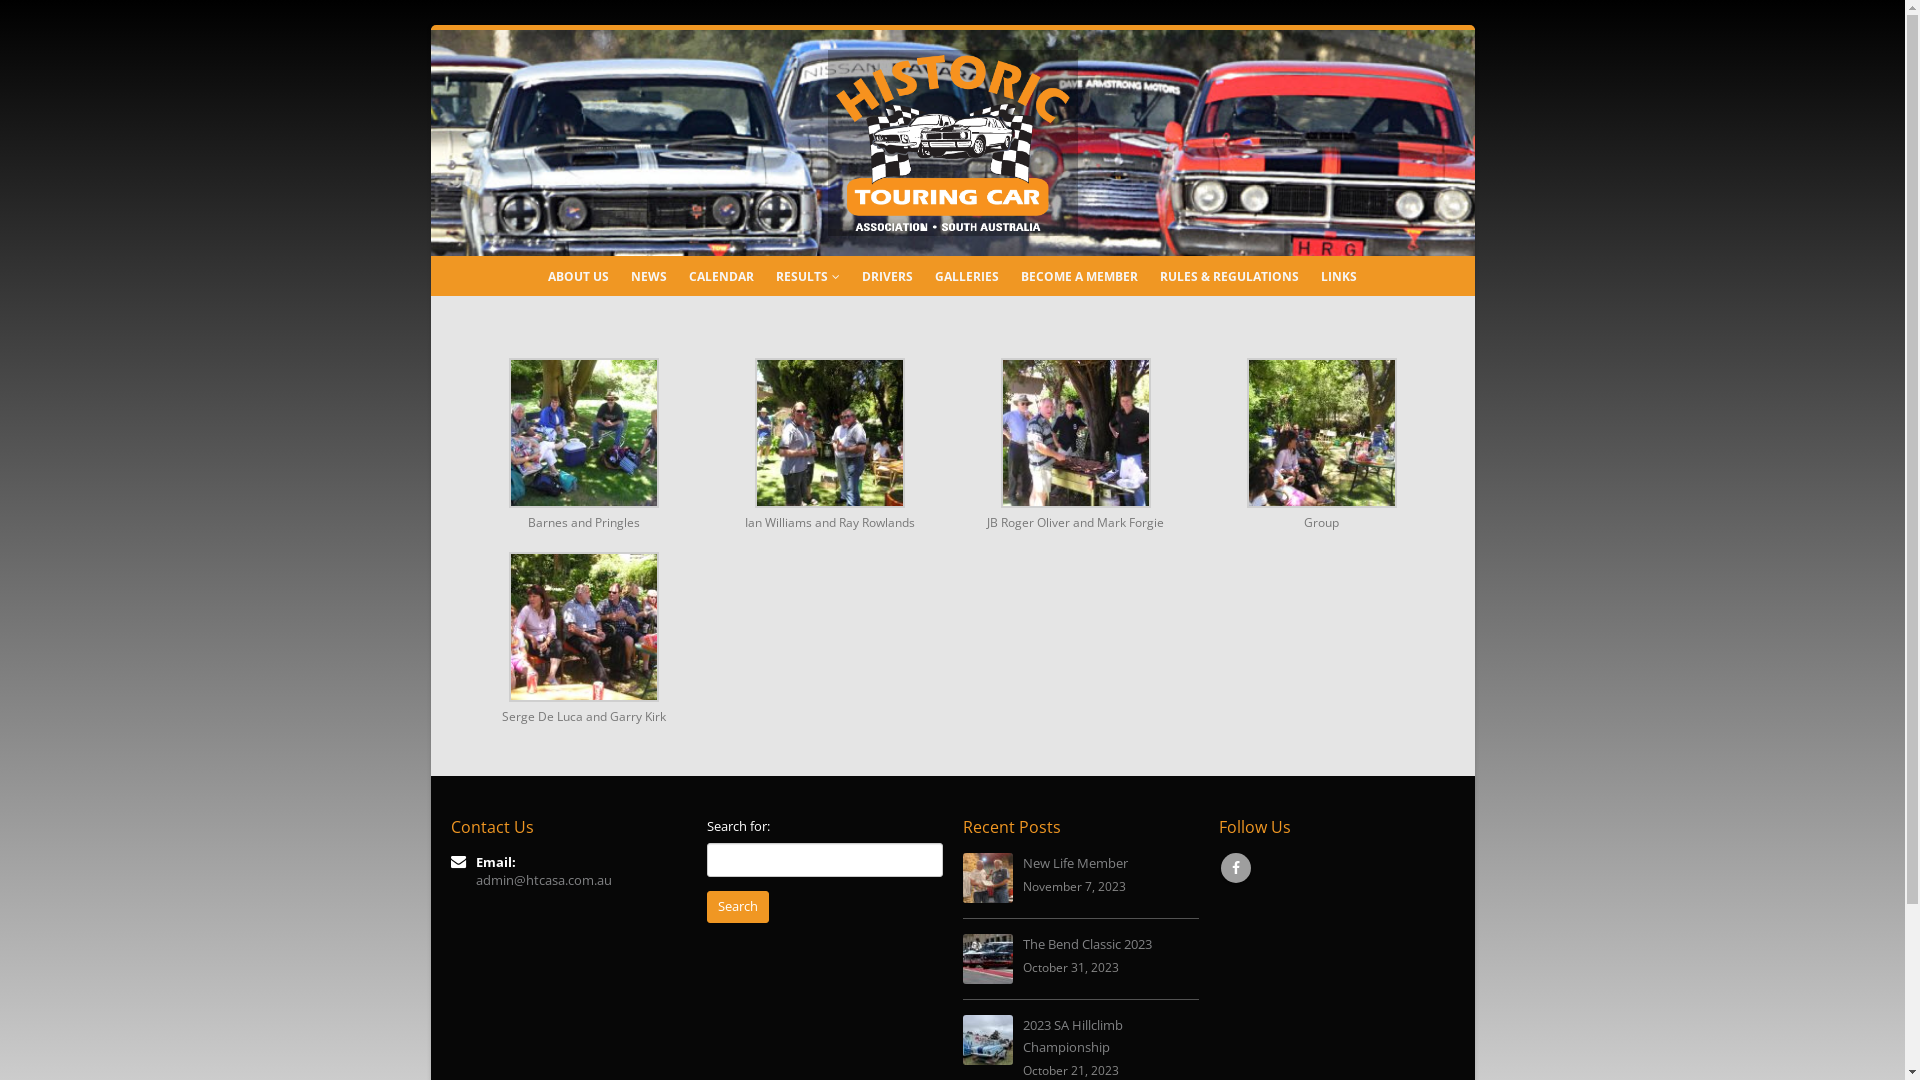  What do you see at coordinates (649, 276) in the screenshot?
I see `NEWS` at bounding box center [649, 276].